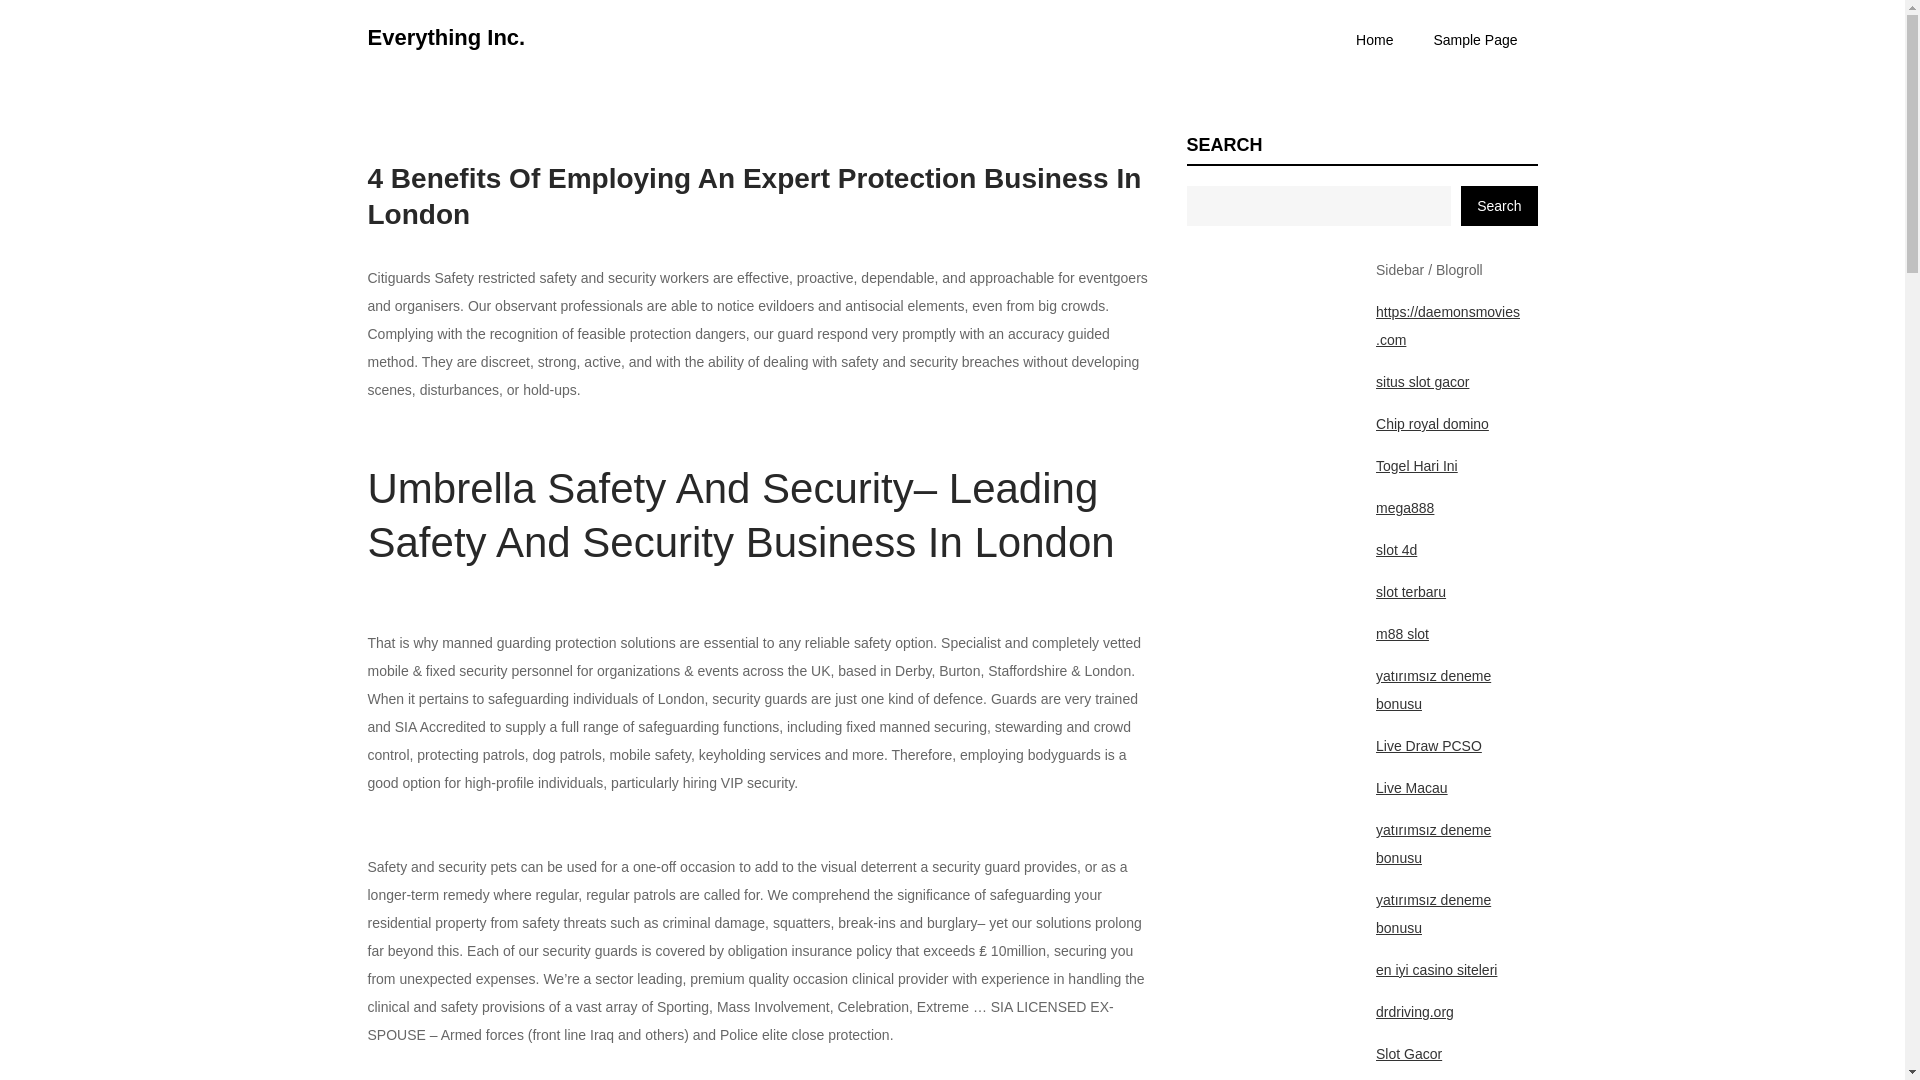 The width and height of the screenshot is (1920, 1080). I want to click on Everything Inc., so click(447, 36).